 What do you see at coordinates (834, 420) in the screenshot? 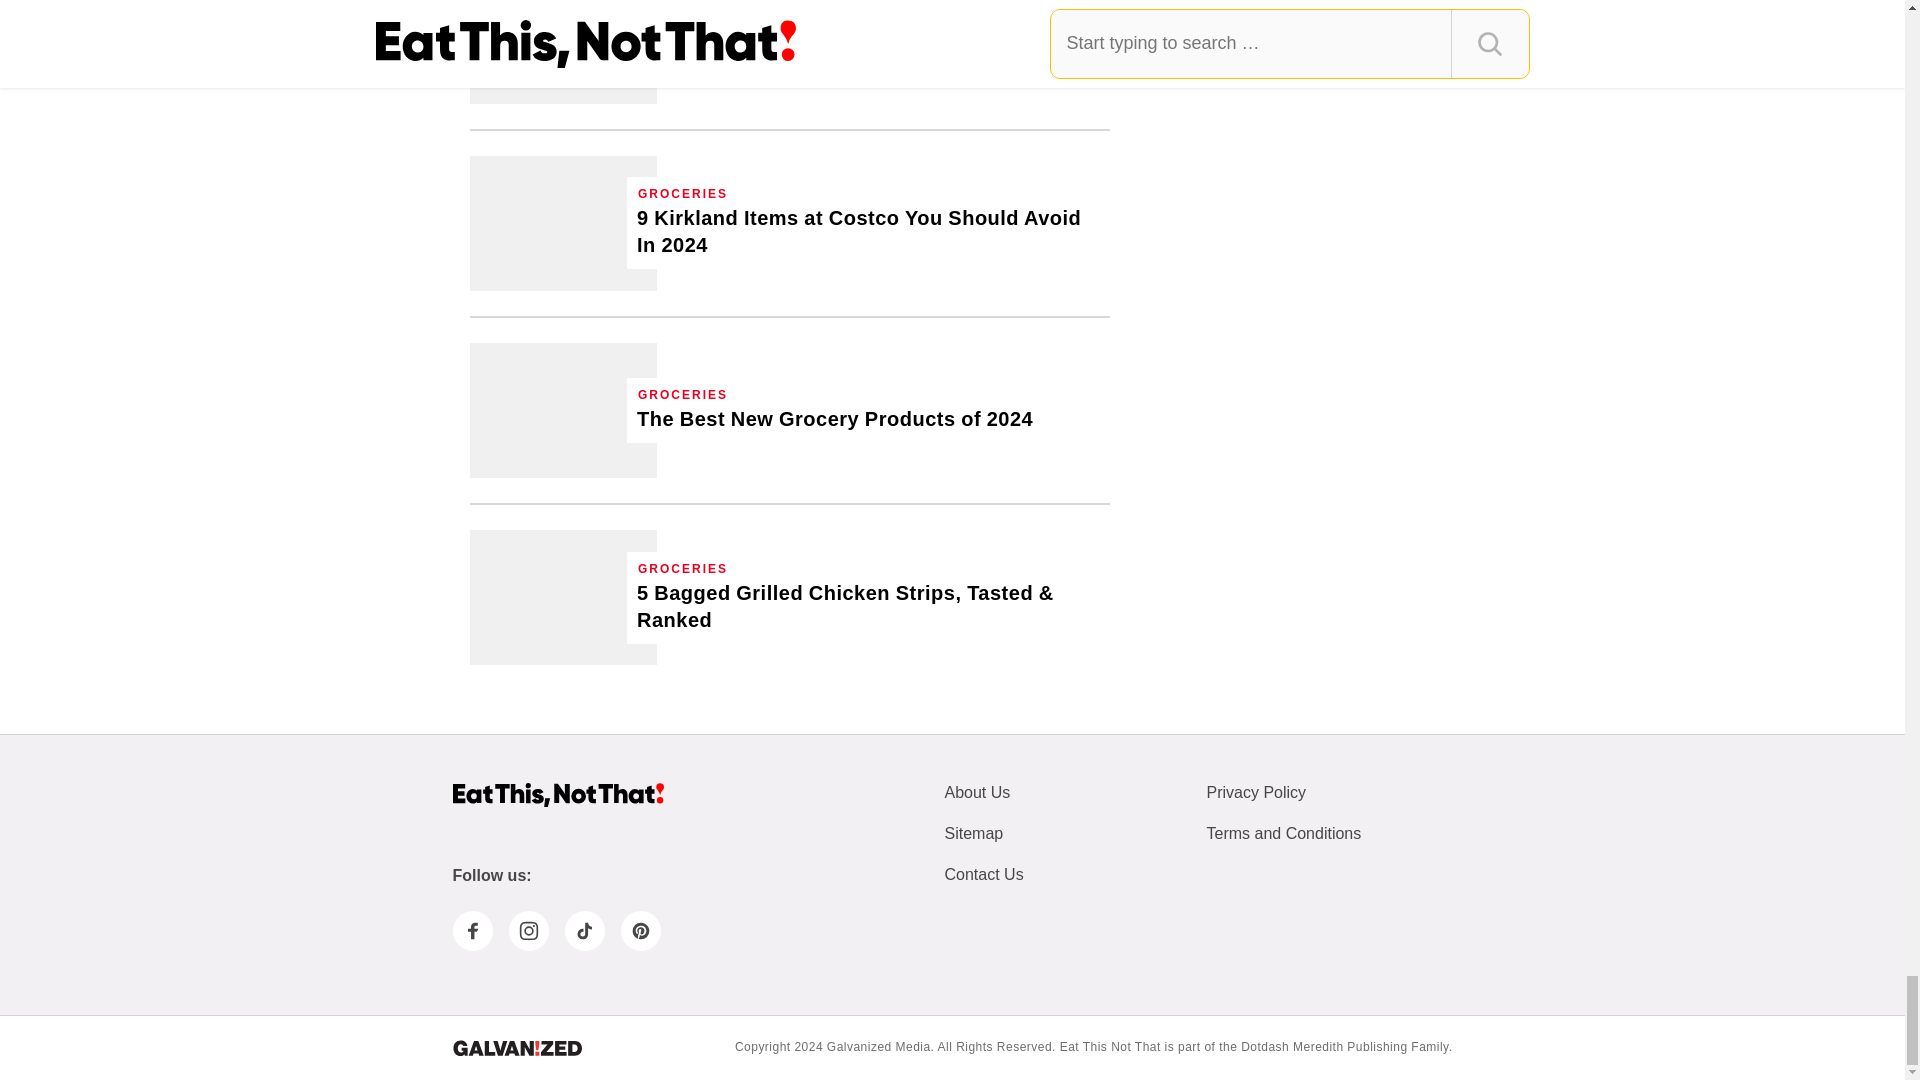
I see `The Best New Grocery Products of 2024` at bounding box center [834, 420].